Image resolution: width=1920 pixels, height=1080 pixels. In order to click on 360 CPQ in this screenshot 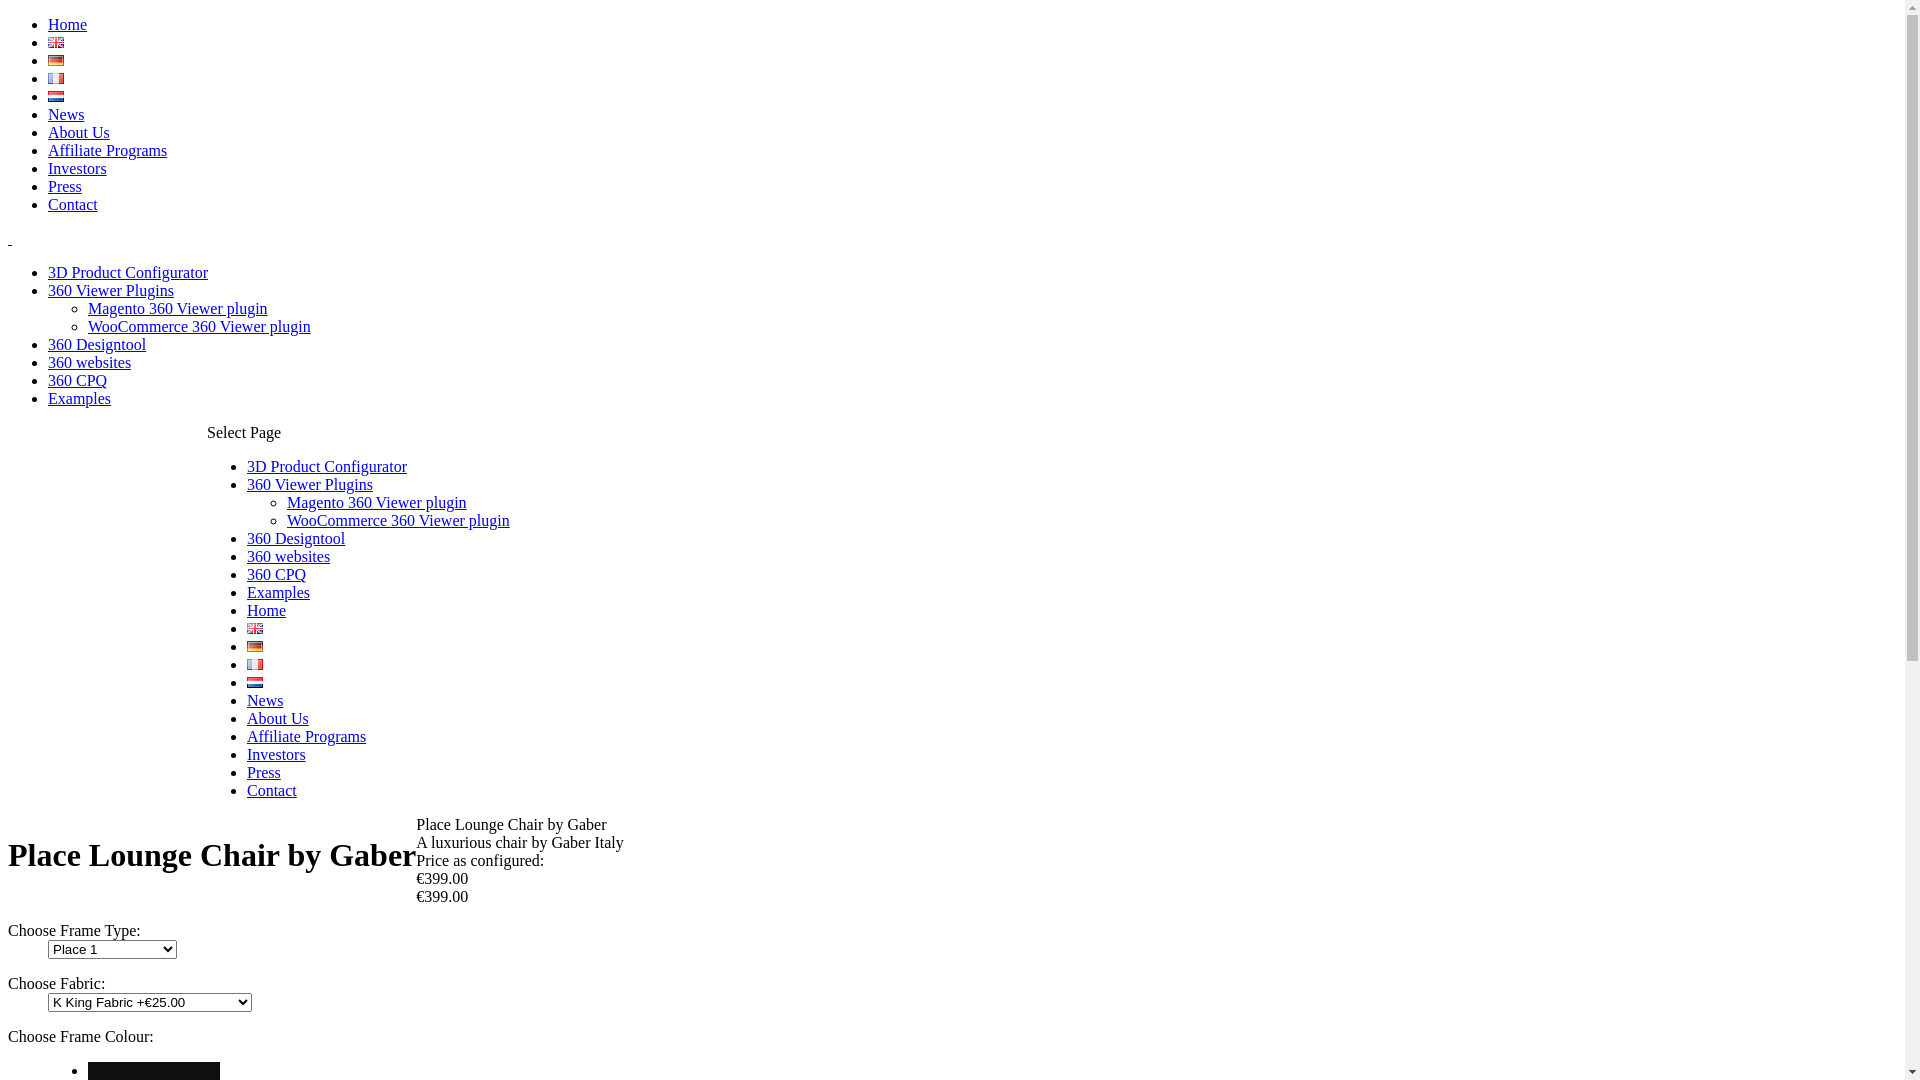, I will do `click(276, 574)`.